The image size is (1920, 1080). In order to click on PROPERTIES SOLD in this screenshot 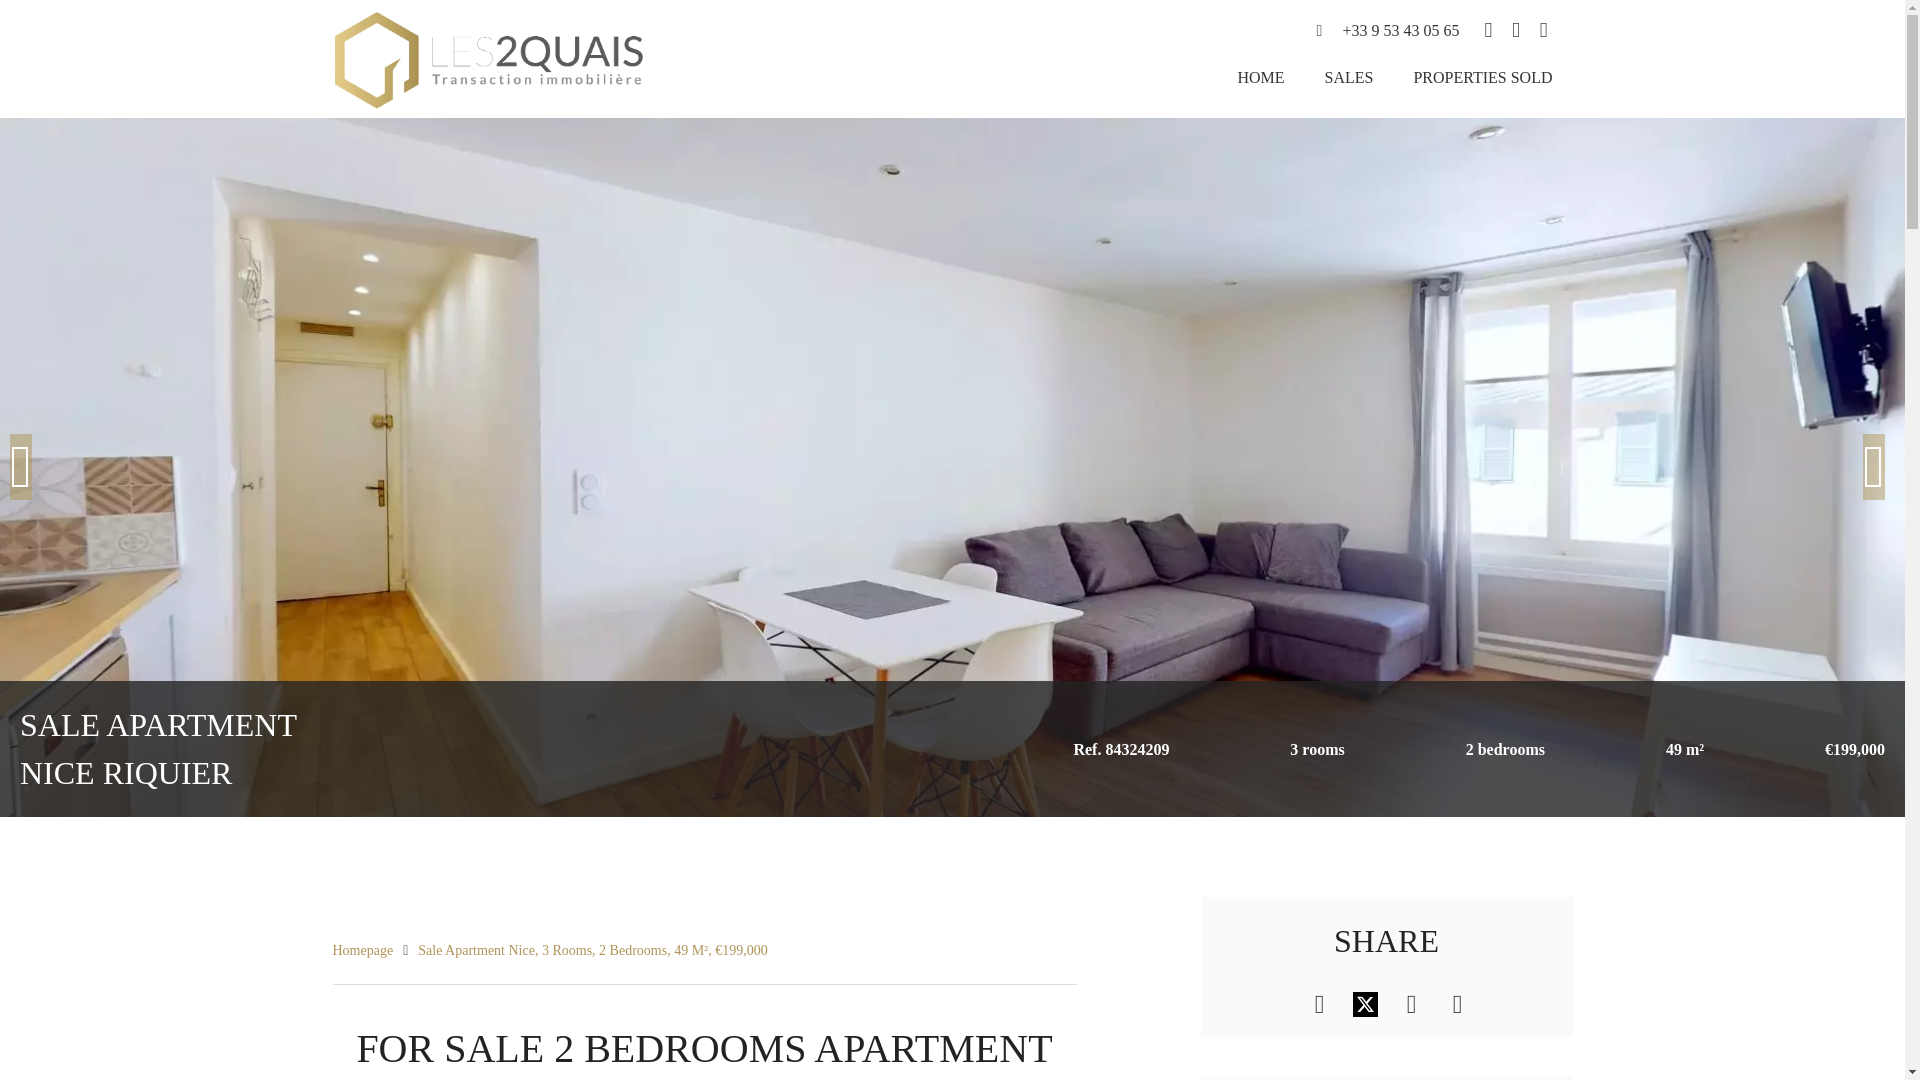, I will do `click(1482, 78)`.